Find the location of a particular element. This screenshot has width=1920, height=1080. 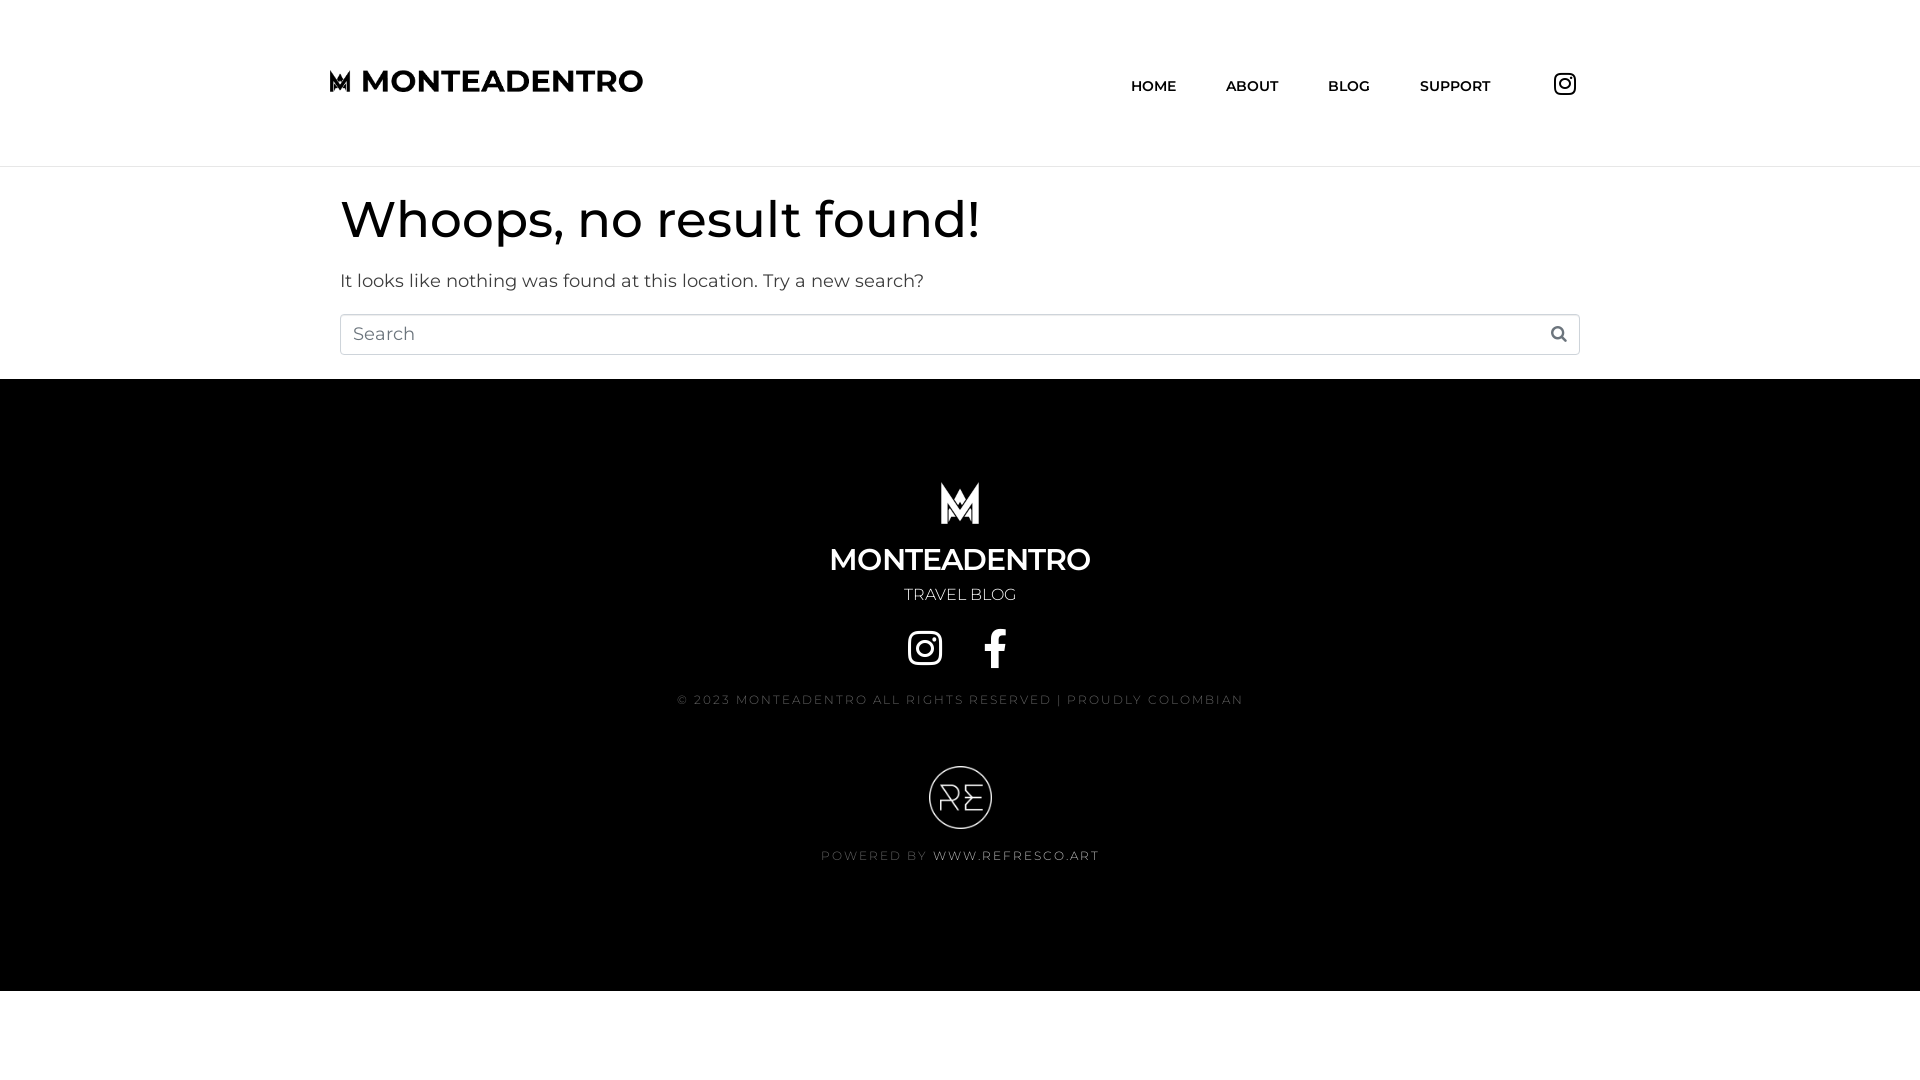

POWERED BY
 WWW.REFRESCO.ART is located at coordinates (960, 856).